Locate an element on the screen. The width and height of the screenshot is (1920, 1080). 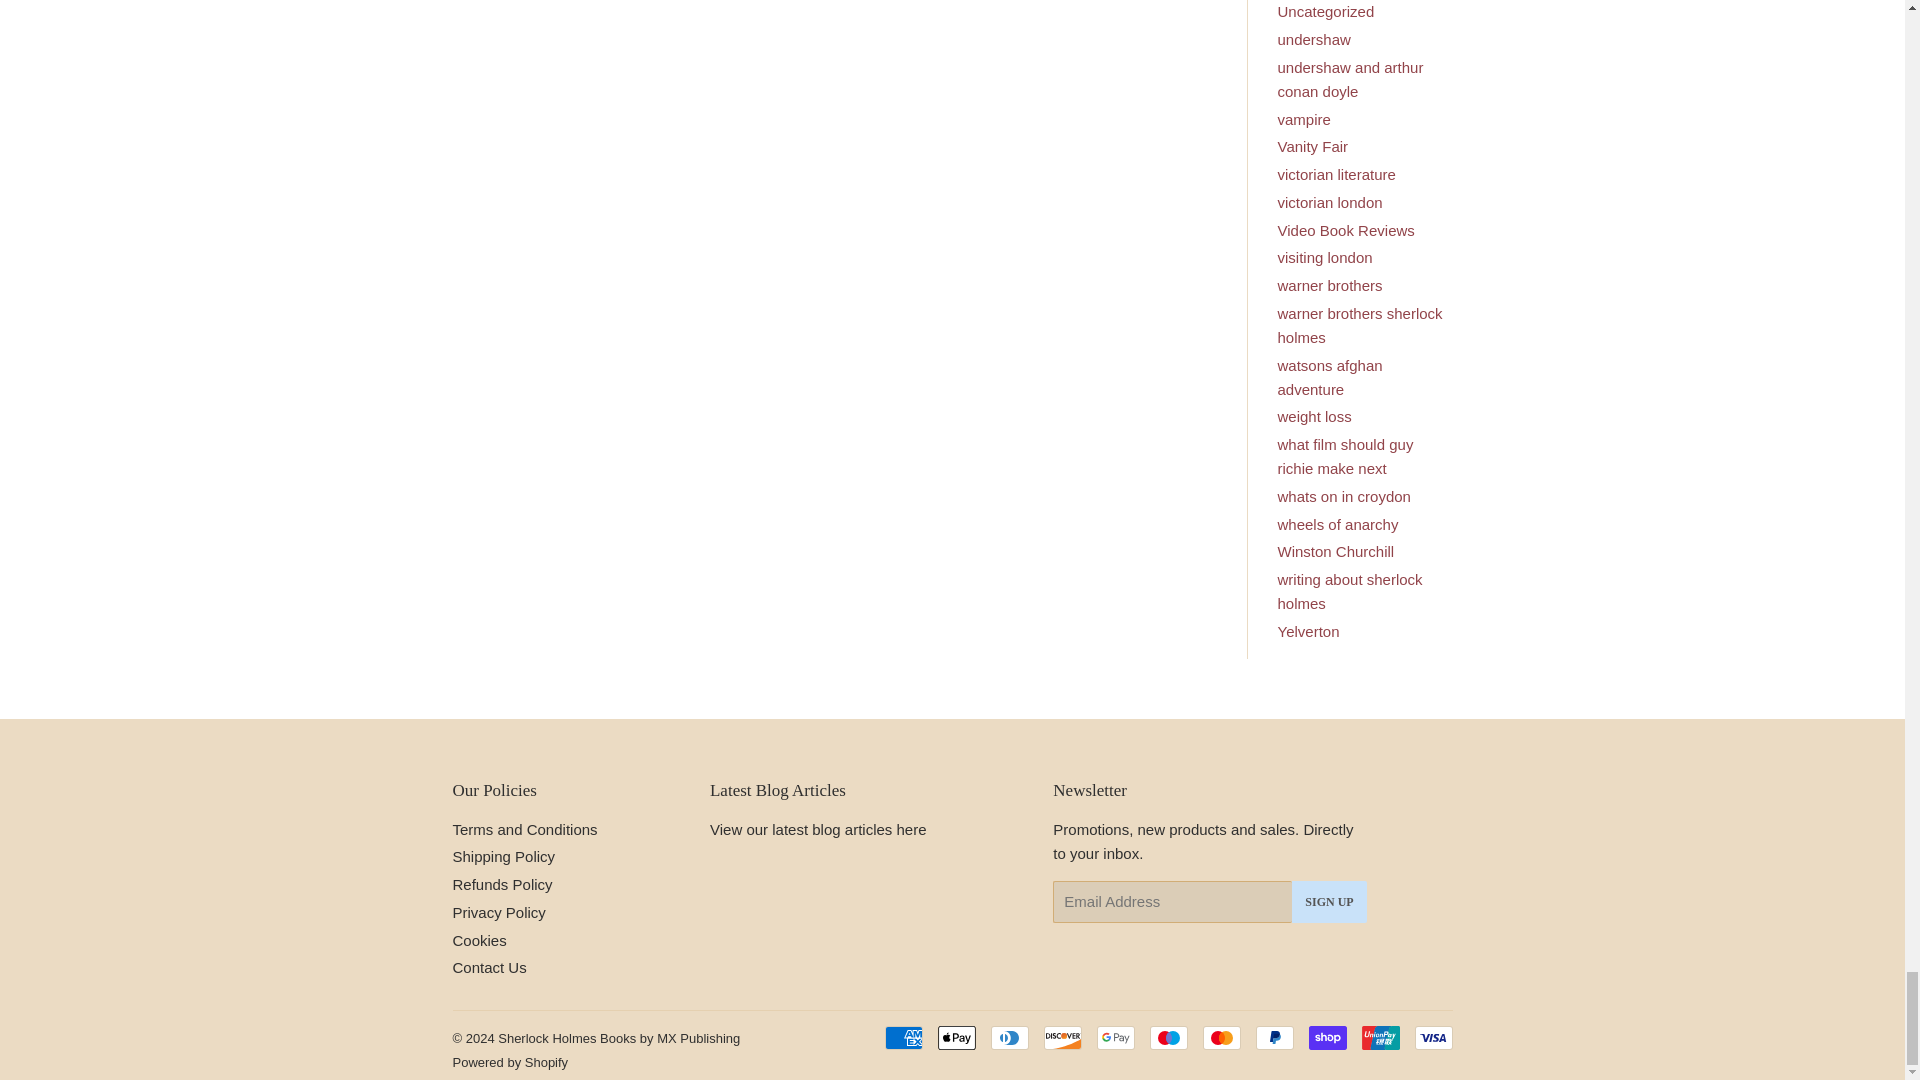
PayPal is located at coordinates (1274, 1038).